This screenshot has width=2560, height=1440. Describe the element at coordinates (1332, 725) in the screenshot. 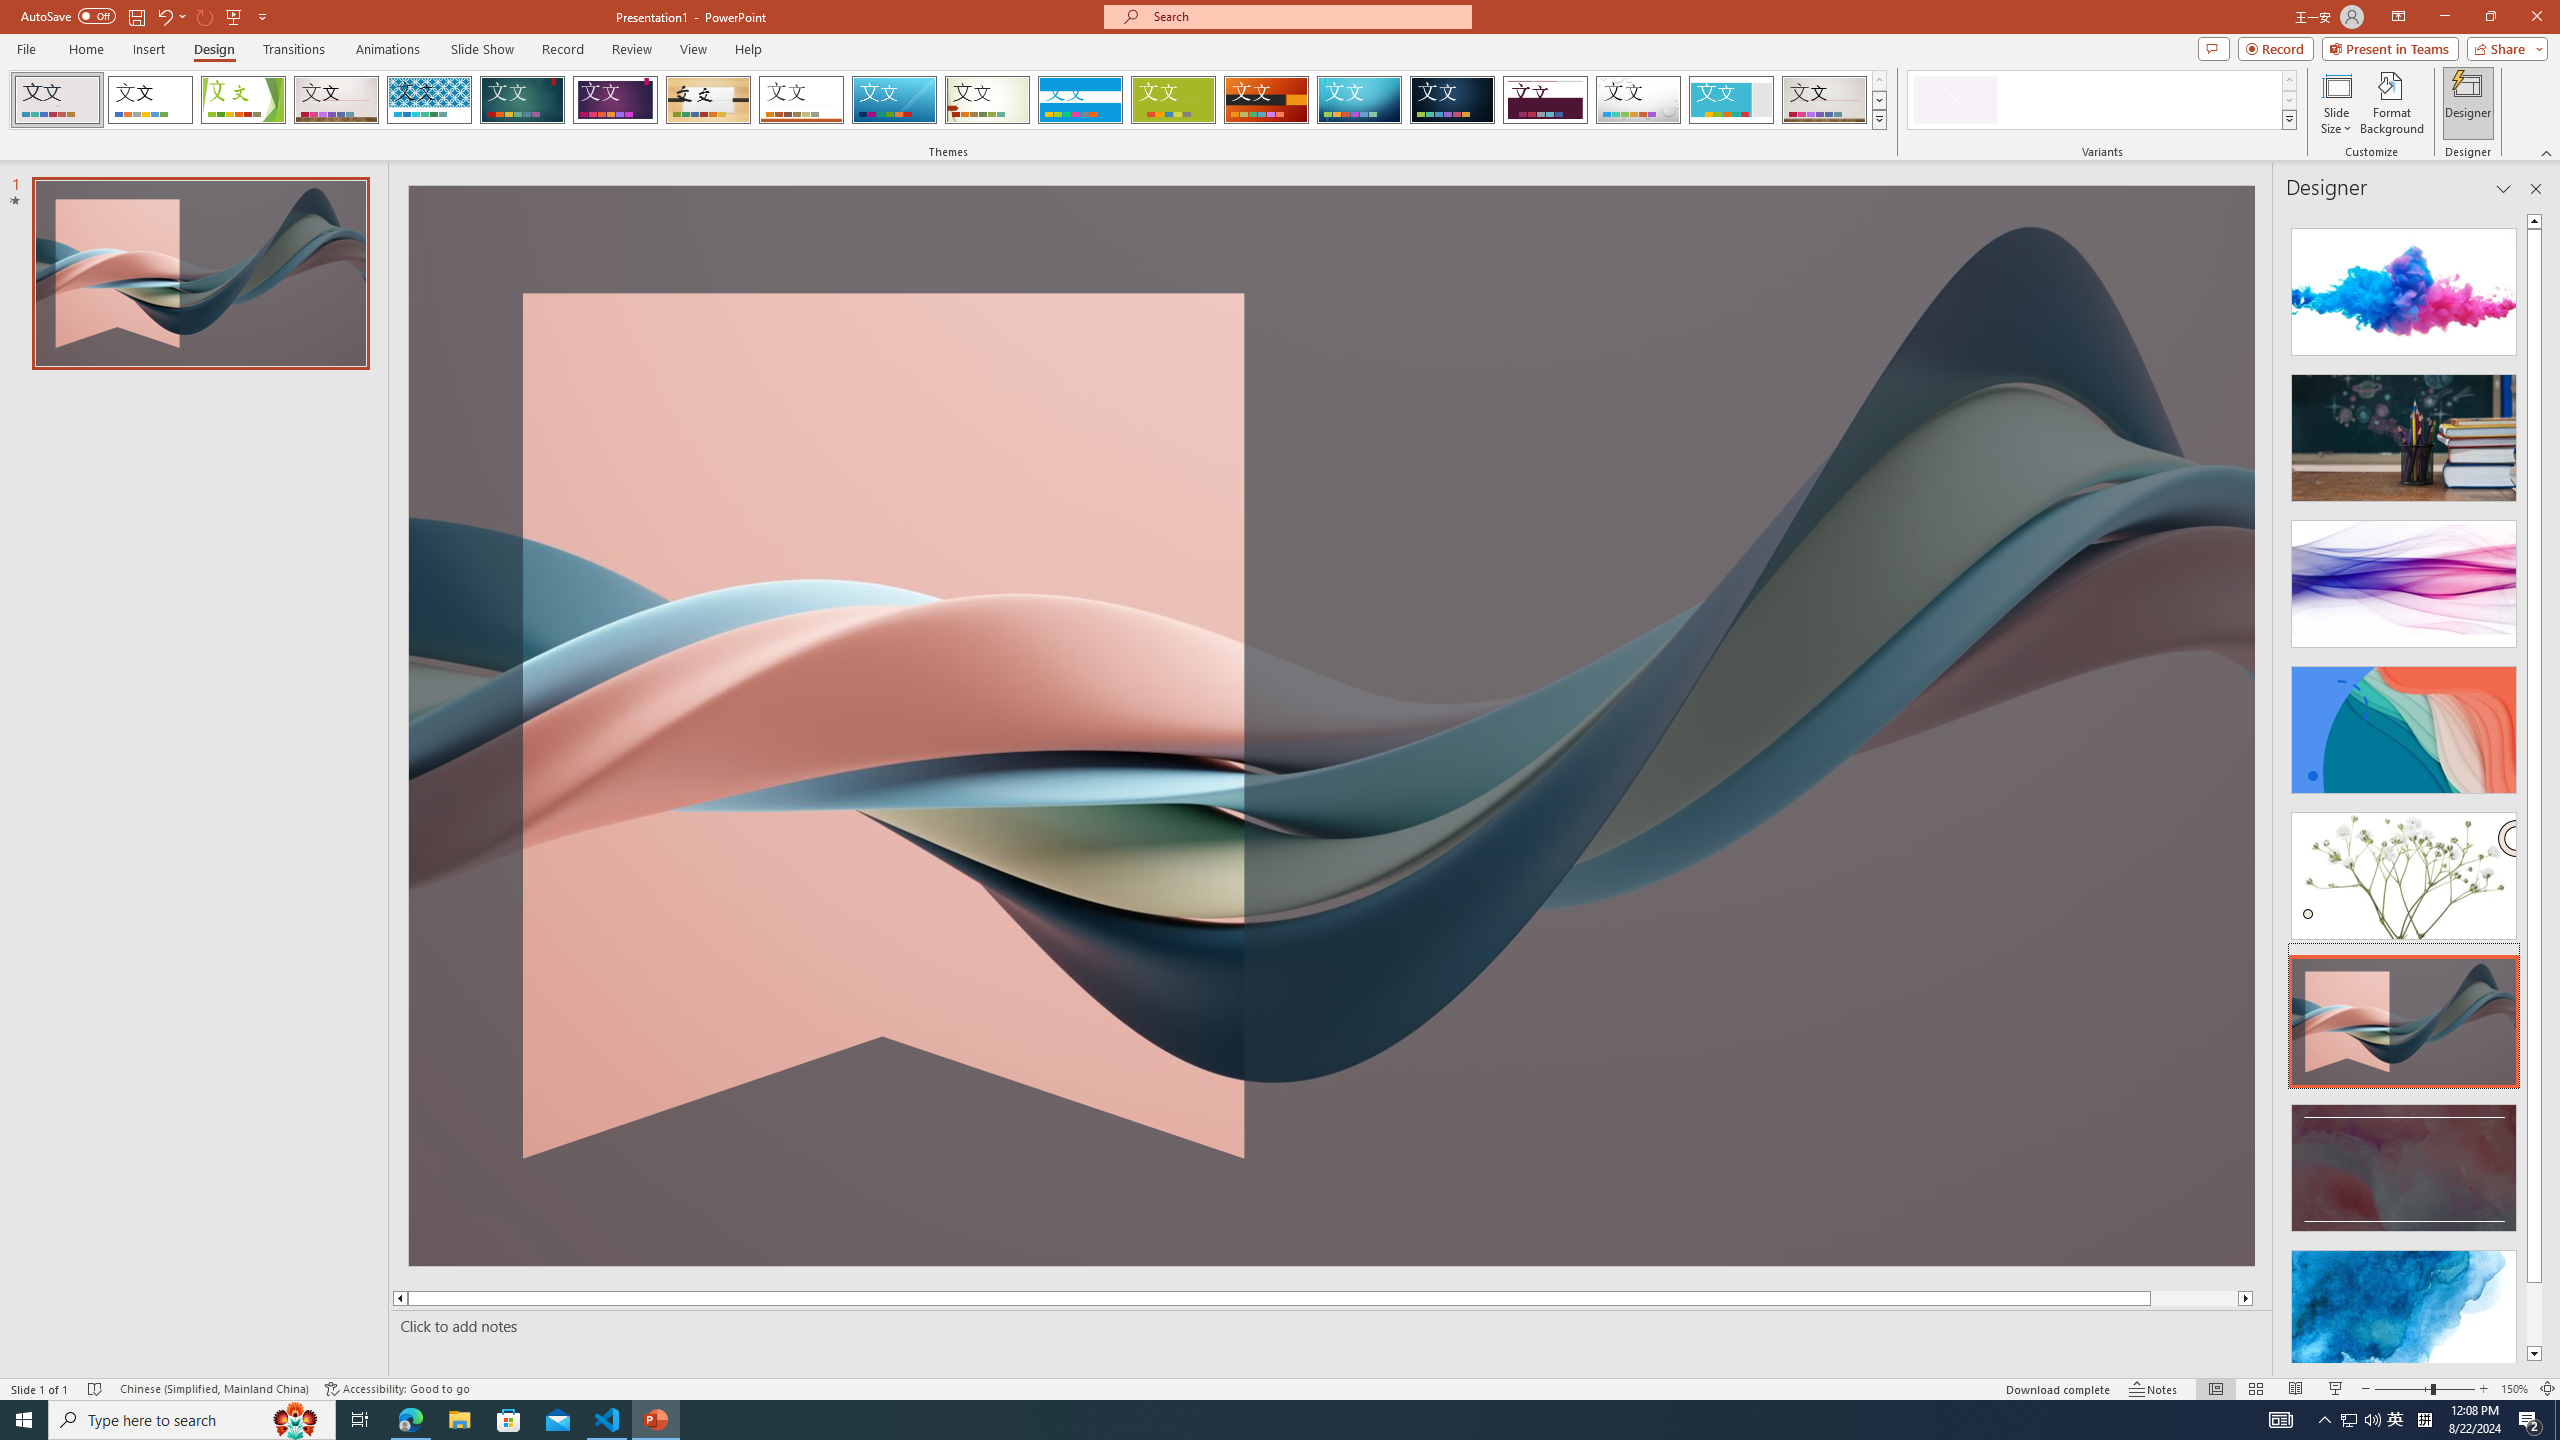

I see `Wavy 3D art` at that location.